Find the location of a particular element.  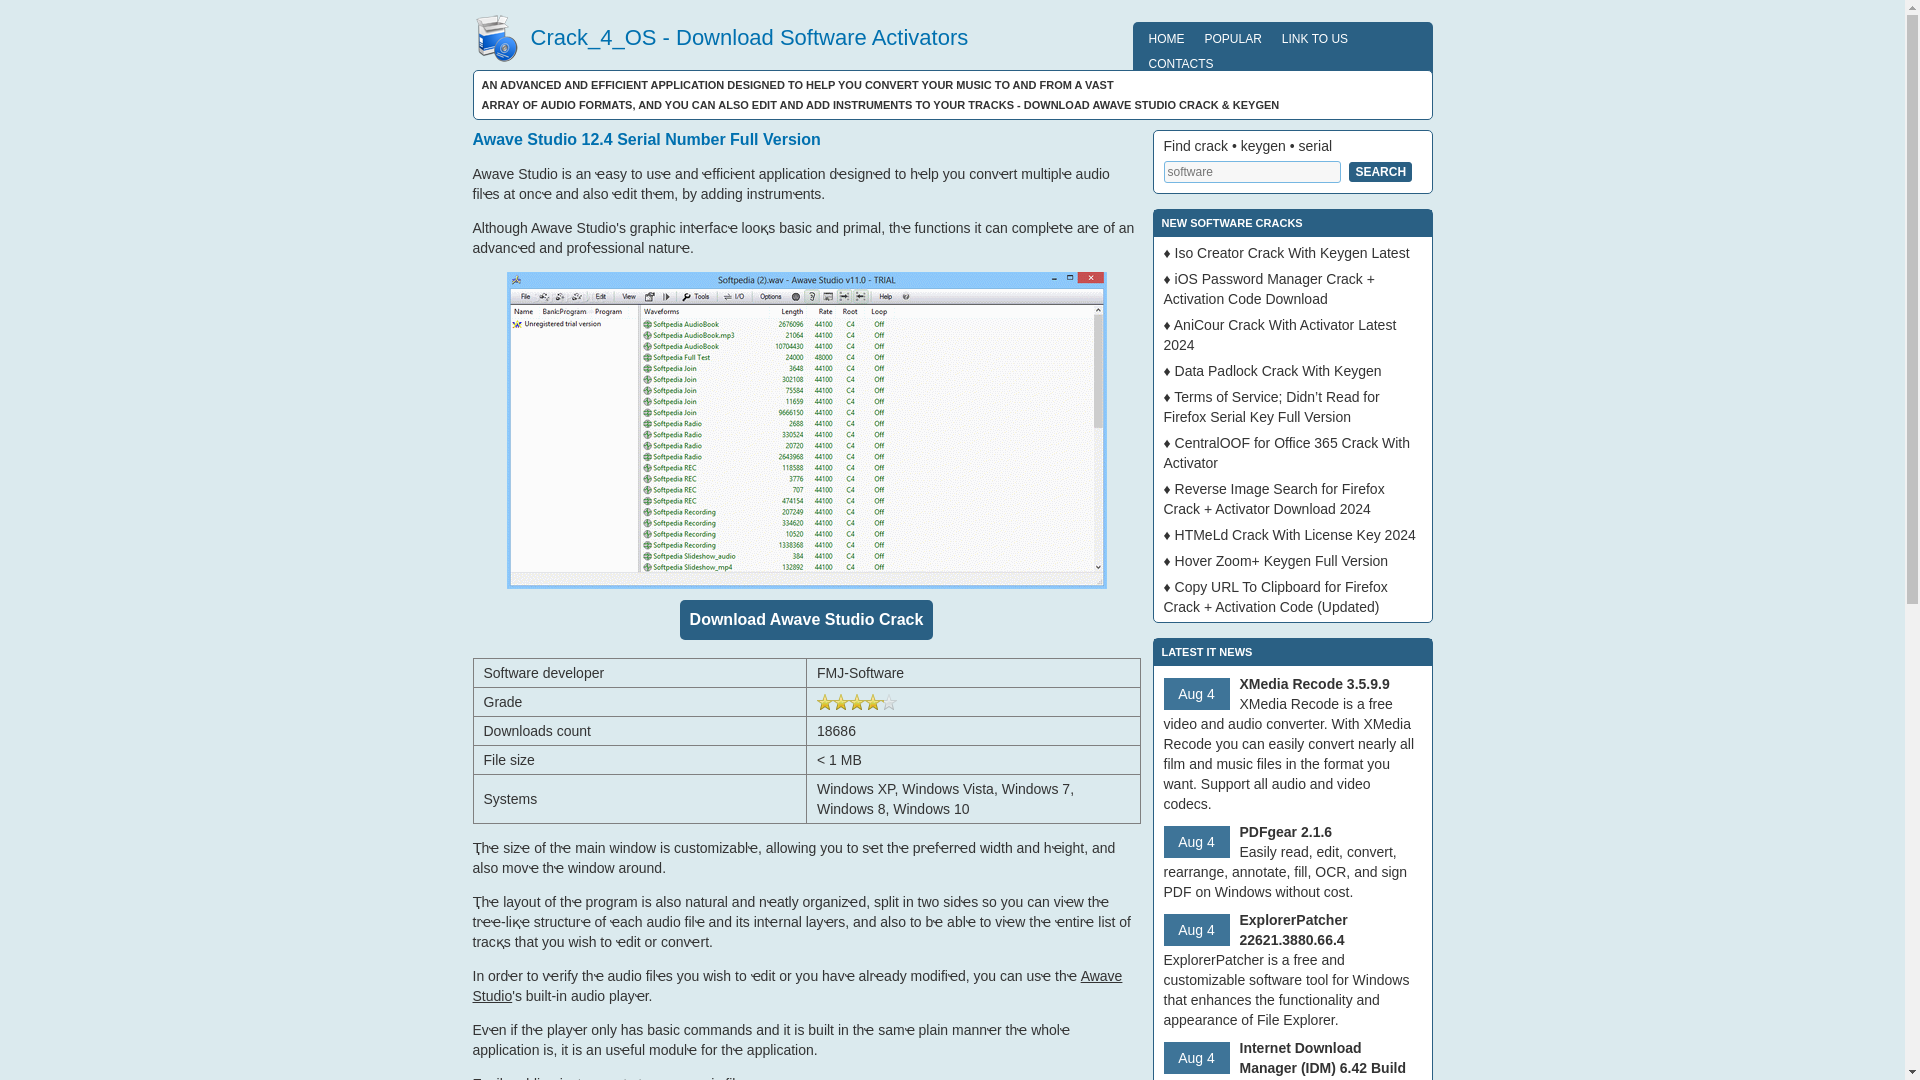

HTMeLd Crack With License Key 2024 is located at coordinates (1296, 535).